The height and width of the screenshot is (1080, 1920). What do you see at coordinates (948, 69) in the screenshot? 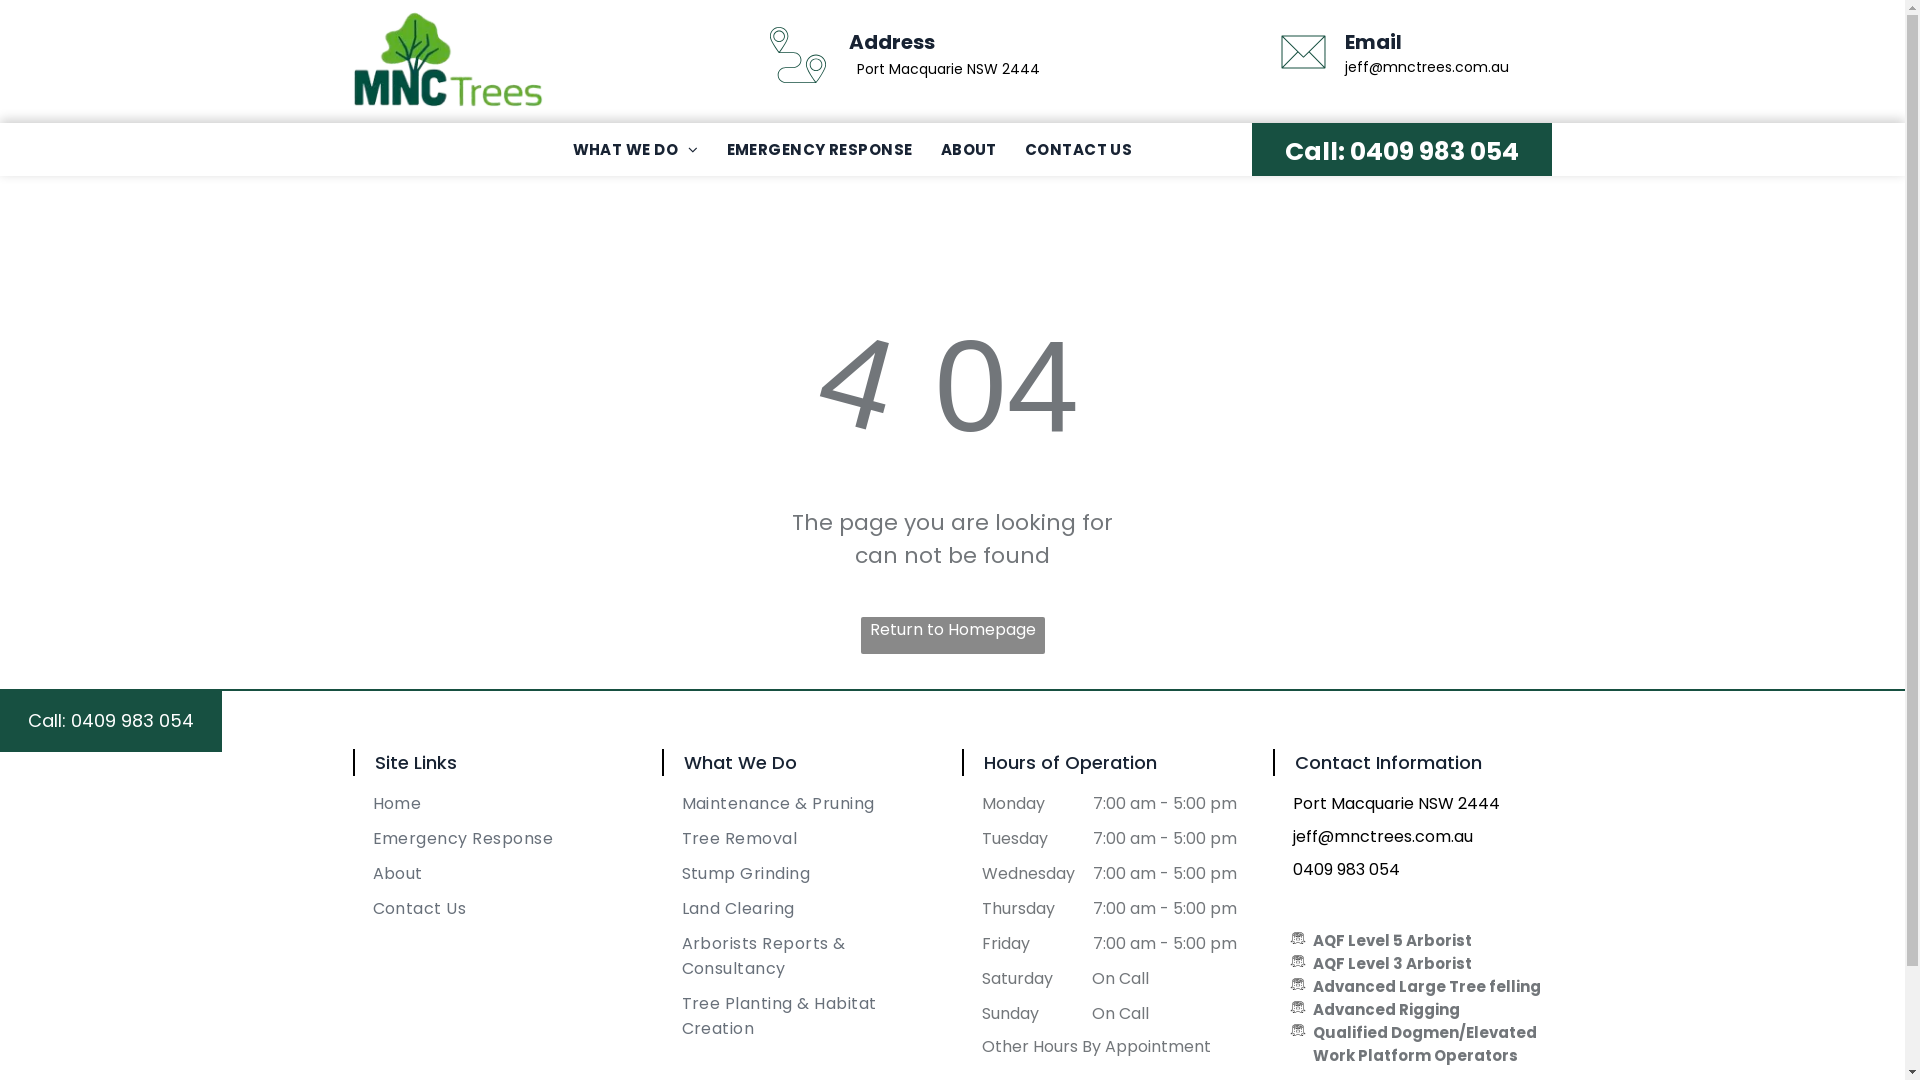
I see `Port Macquarie NSW 2444` at bounding box center [948, 69].